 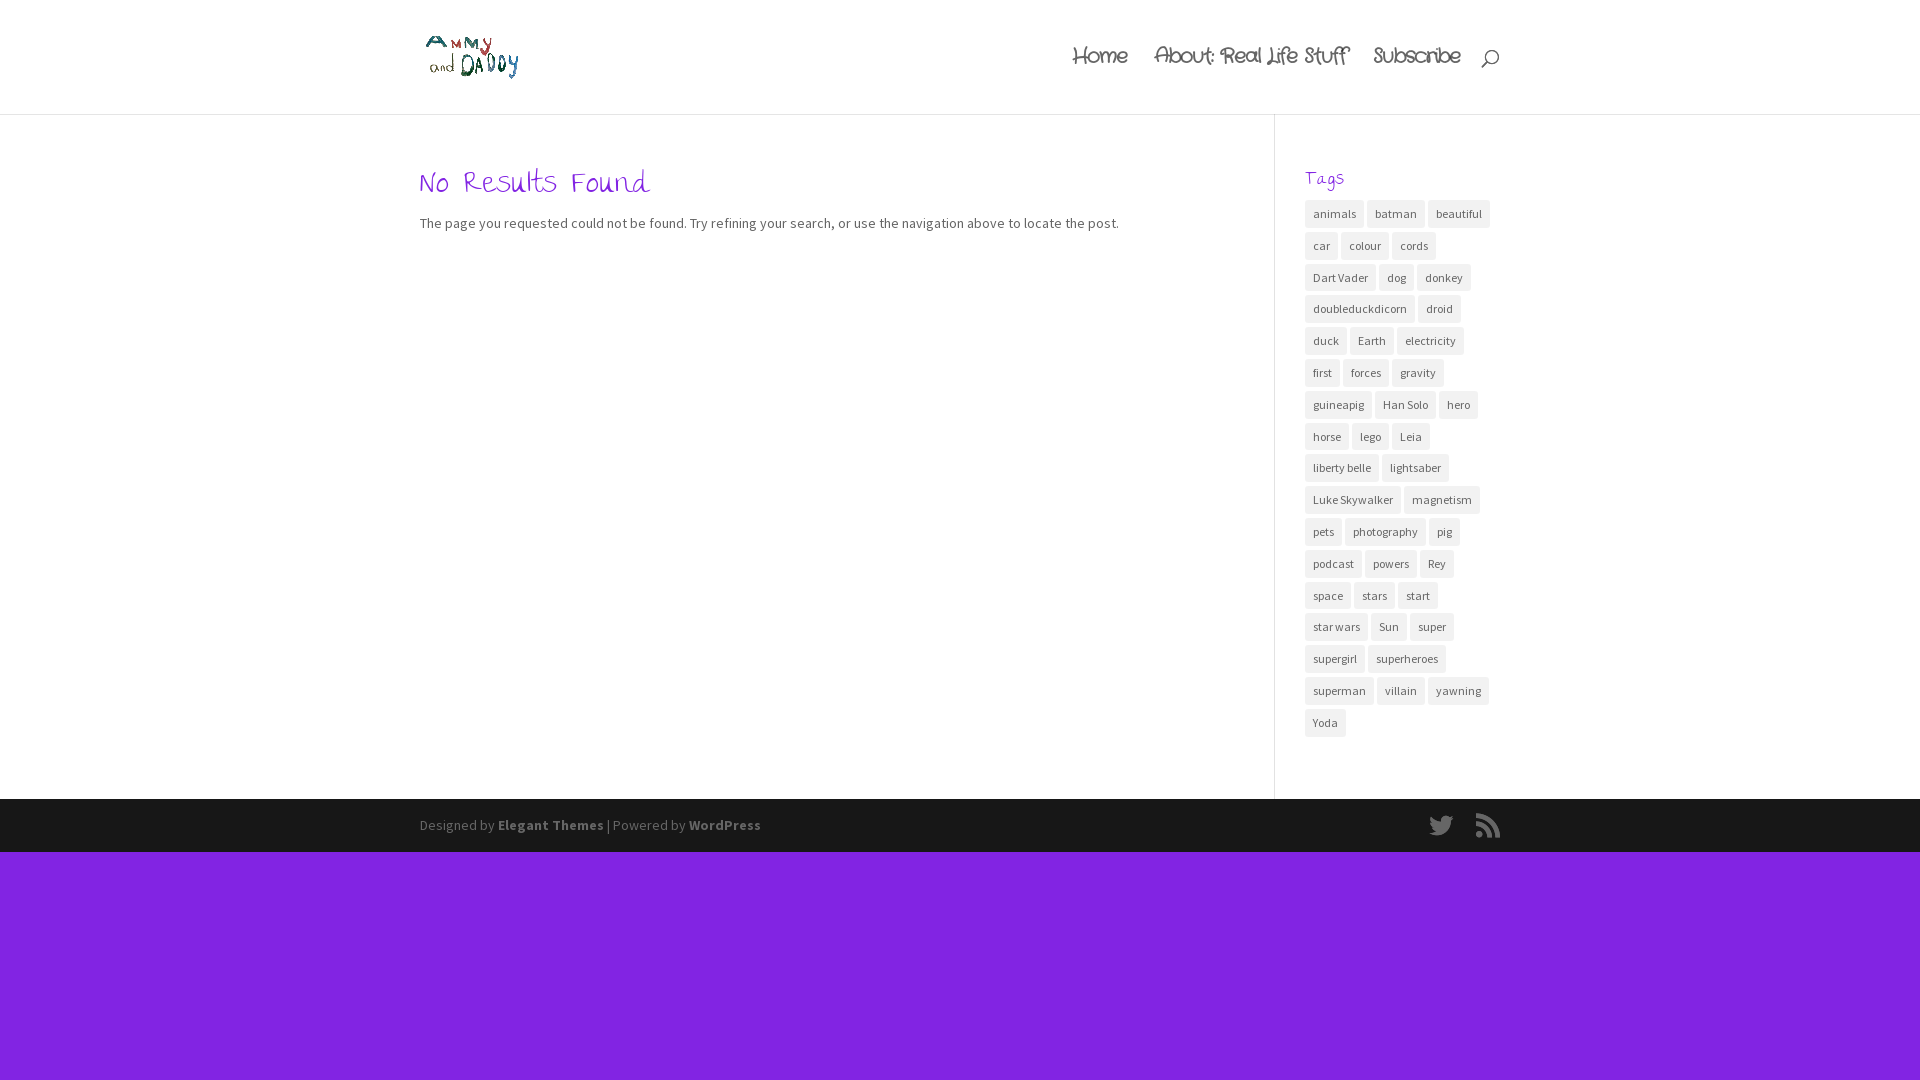 I want to click on cords, so click(x=1414, y=246).